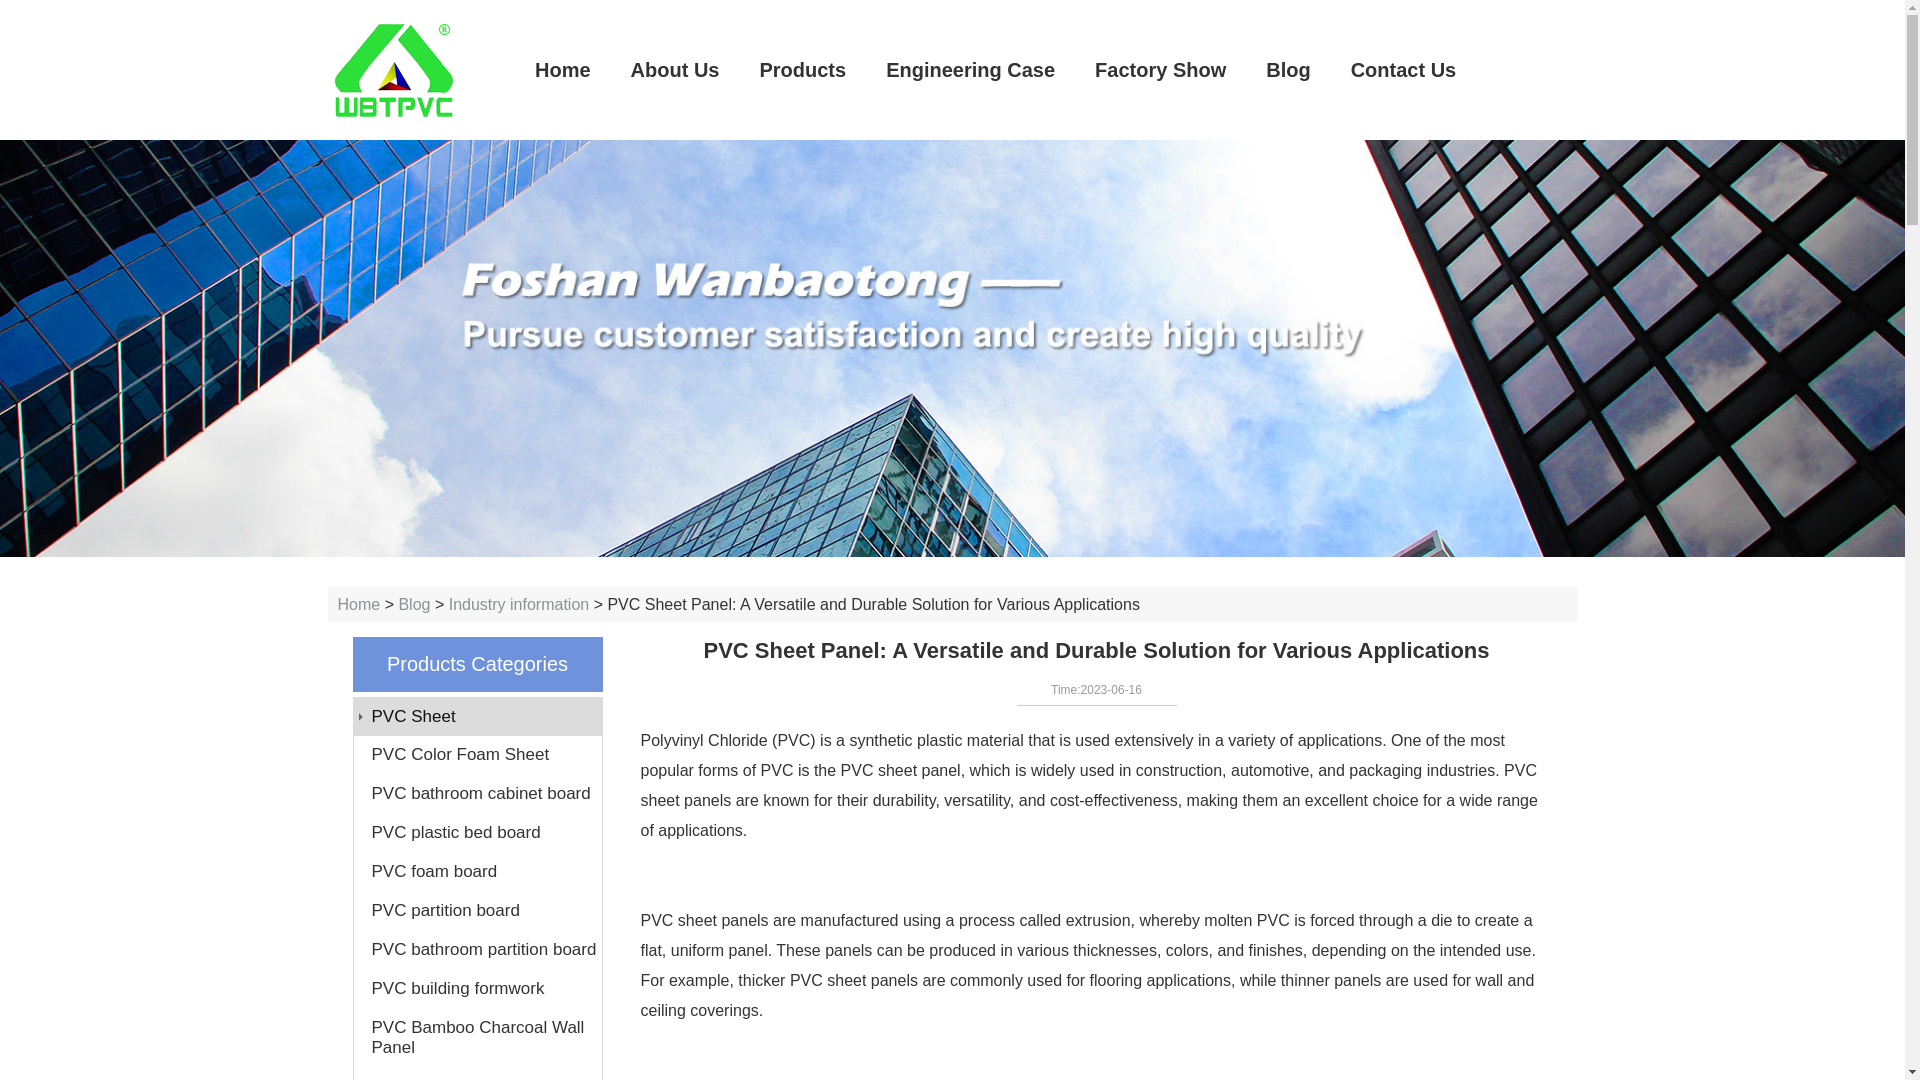 This screenshot has height=1080, width=1920. What do you see at coordinates (414, 604) in the screenshot?
I see `Blog` at bounding box center [414, 604].